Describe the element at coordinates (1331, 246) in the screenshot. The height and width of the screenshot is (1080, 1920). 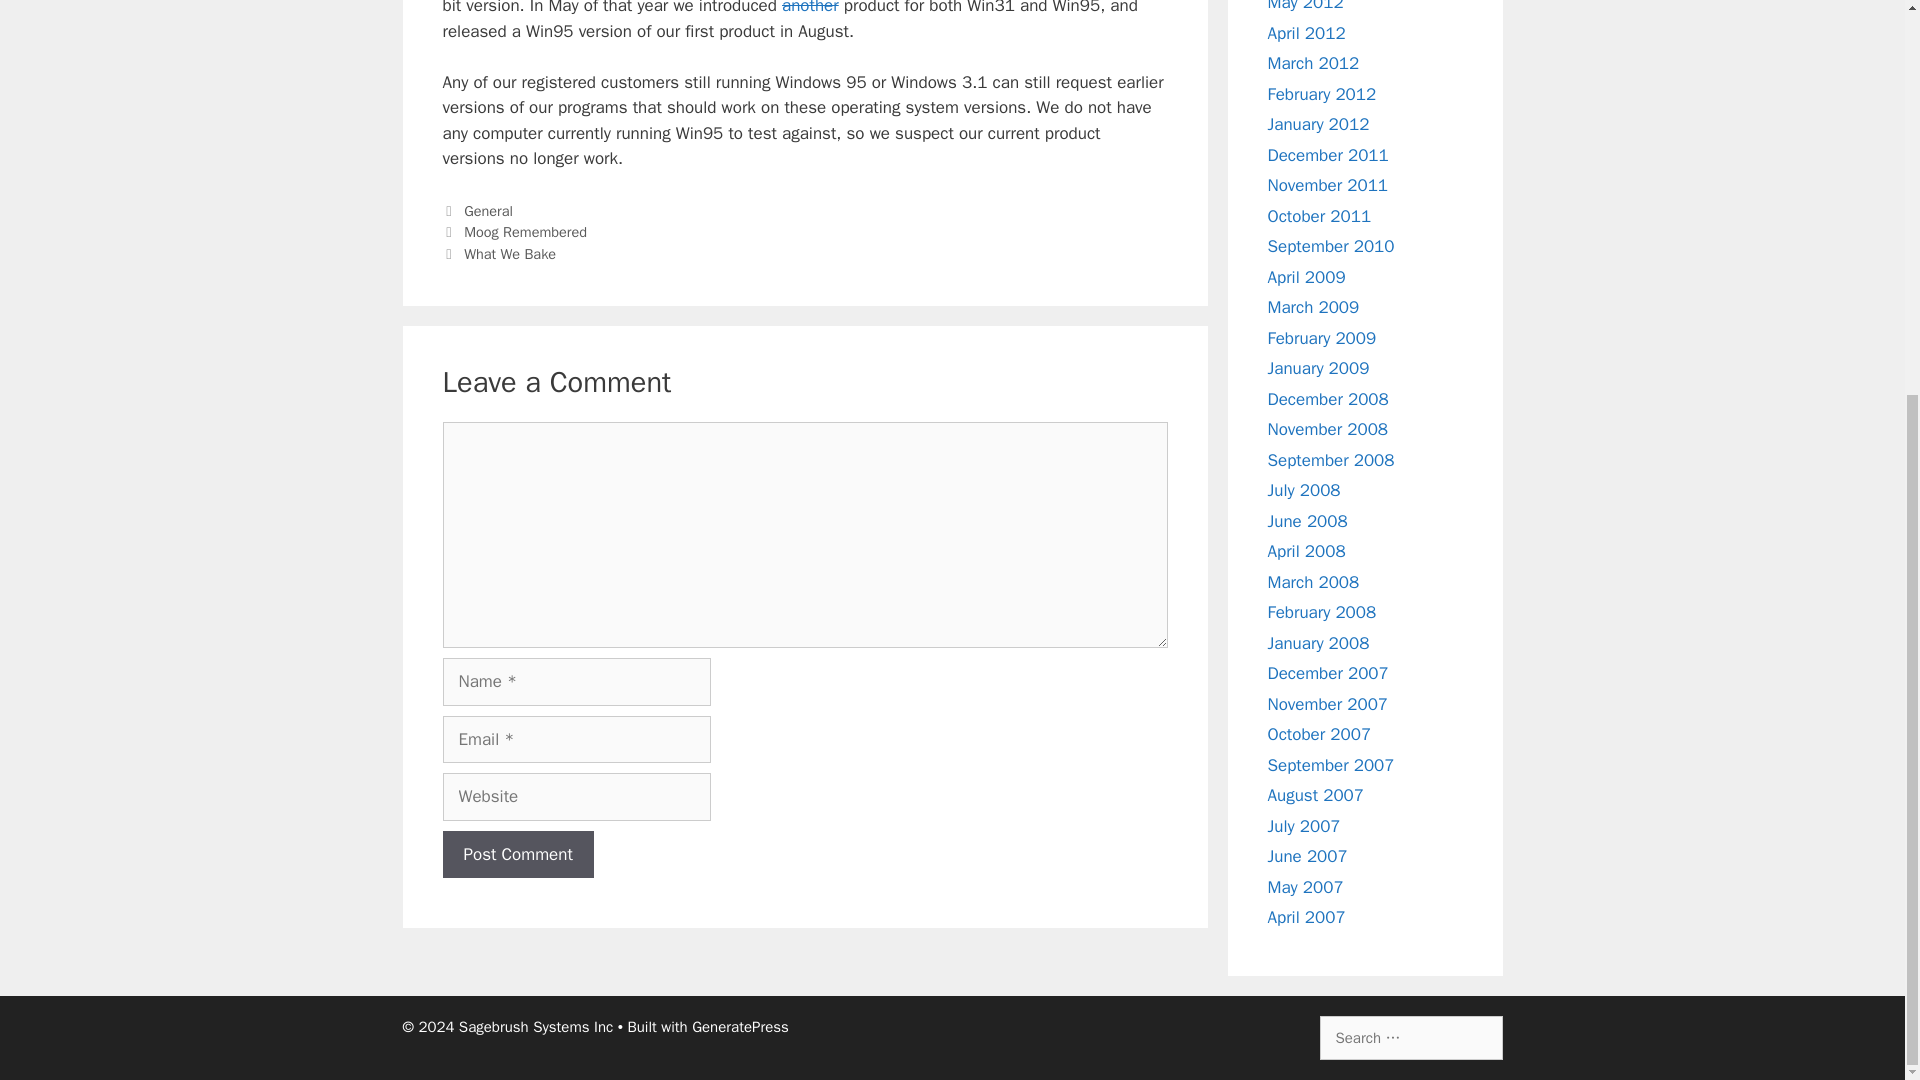
I see `September 2010` at that location.